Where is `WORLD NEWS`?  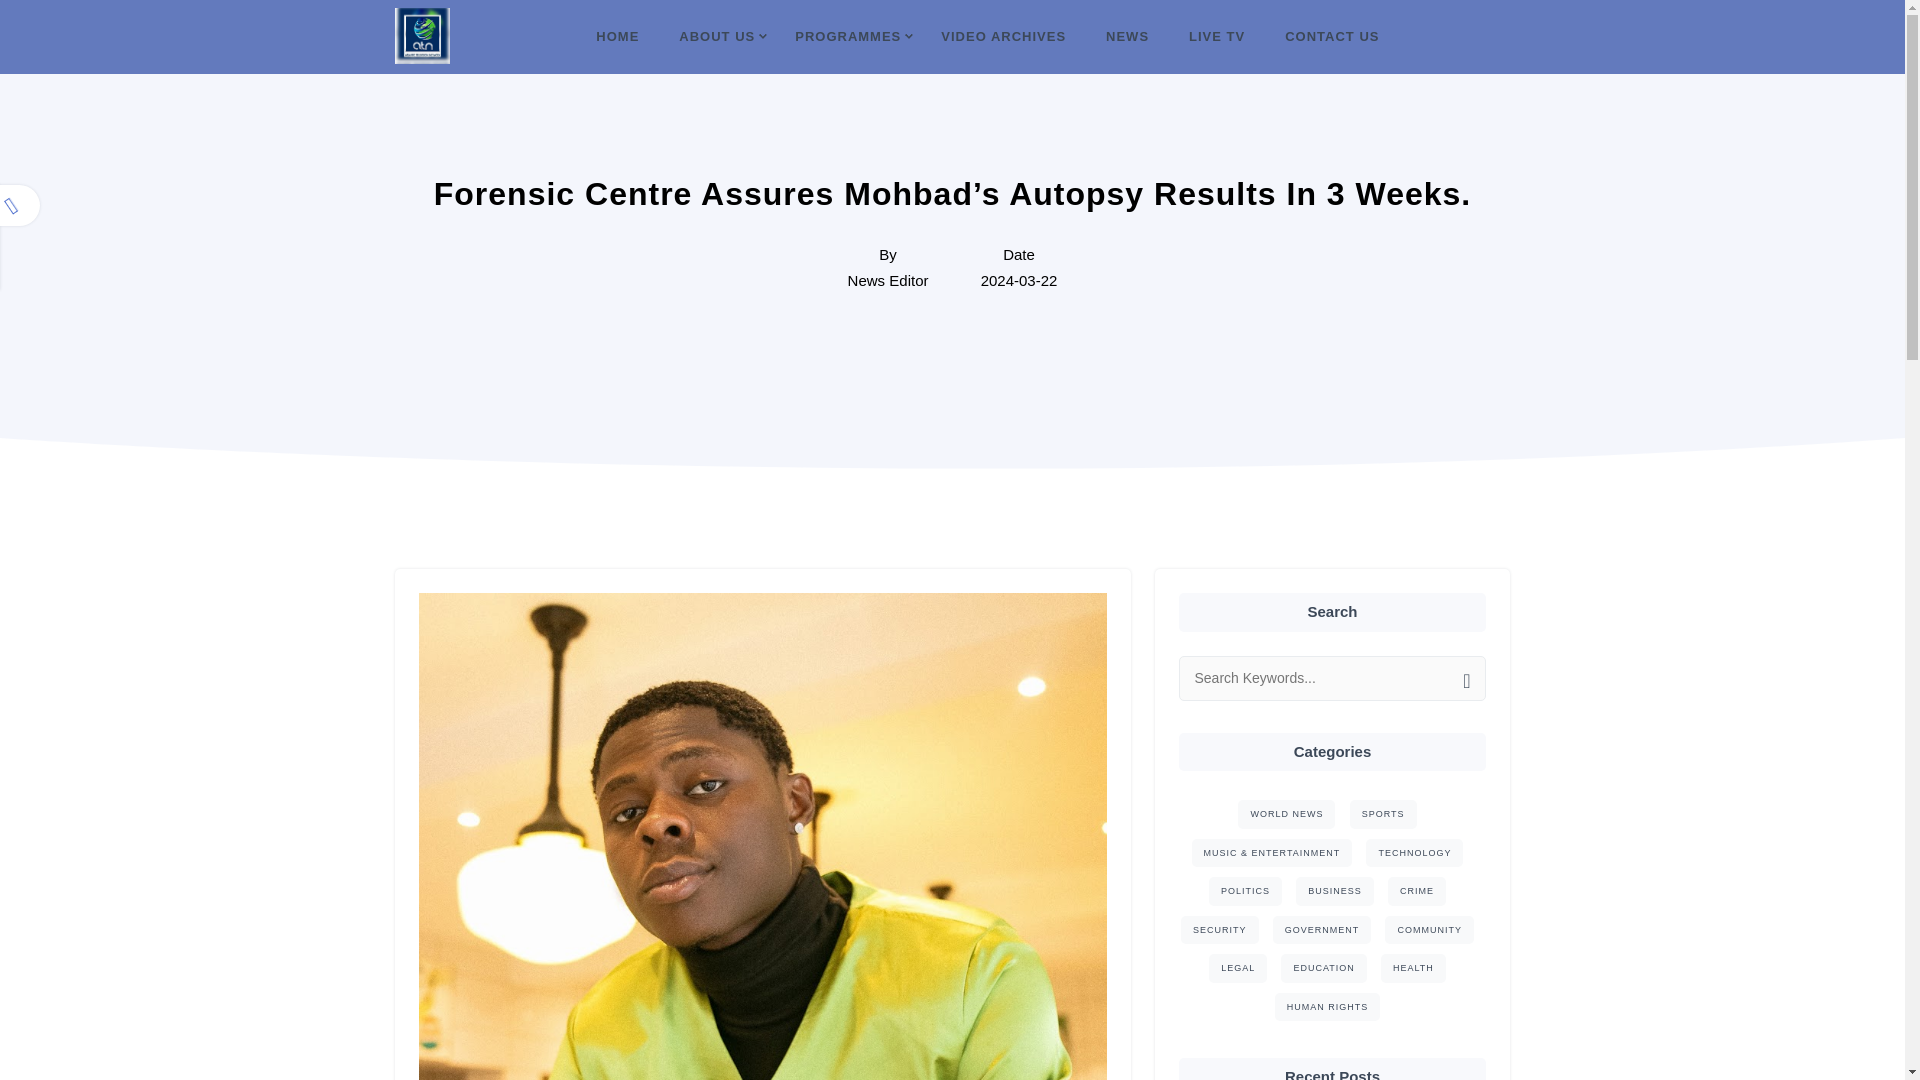
WORLD NEWS is located at coordinates (1286, 814).